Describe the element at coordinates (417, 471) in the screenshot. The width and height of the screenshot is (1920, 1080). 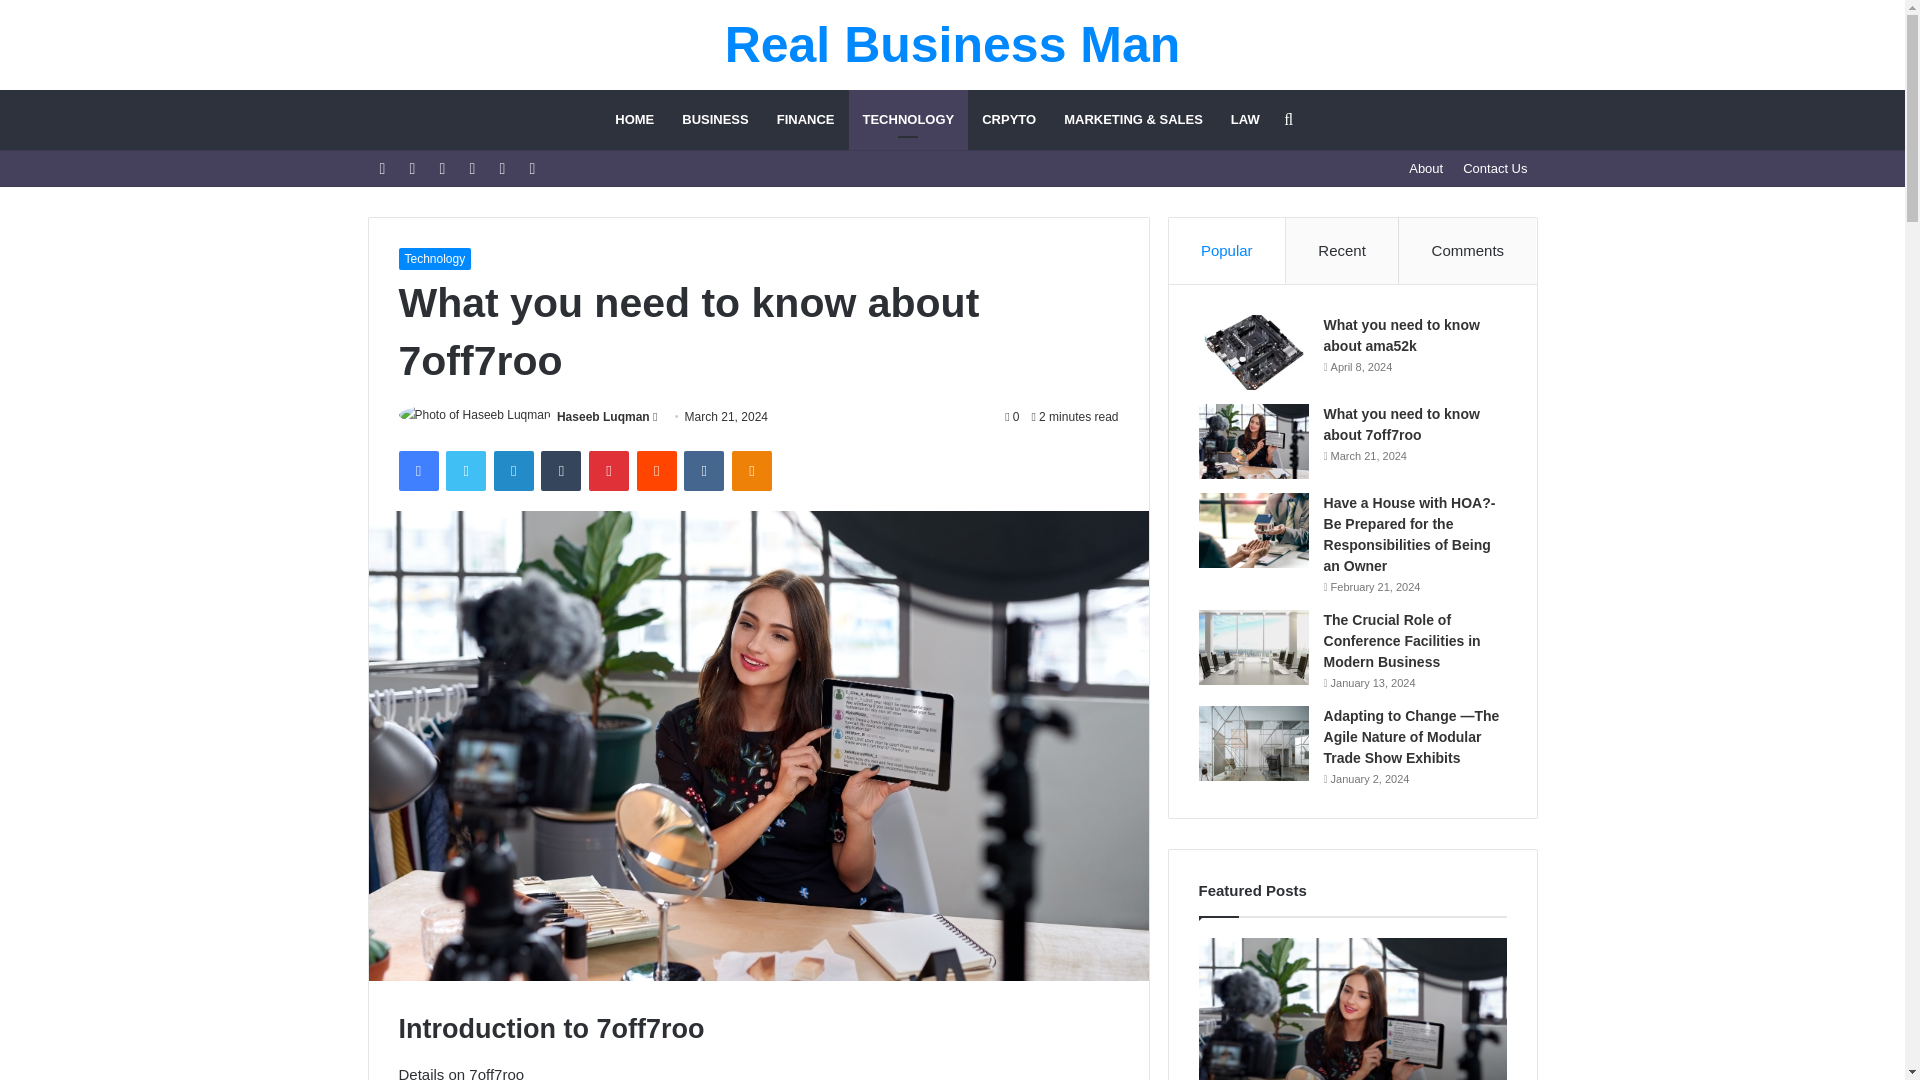
I see `Facebook` at that location.